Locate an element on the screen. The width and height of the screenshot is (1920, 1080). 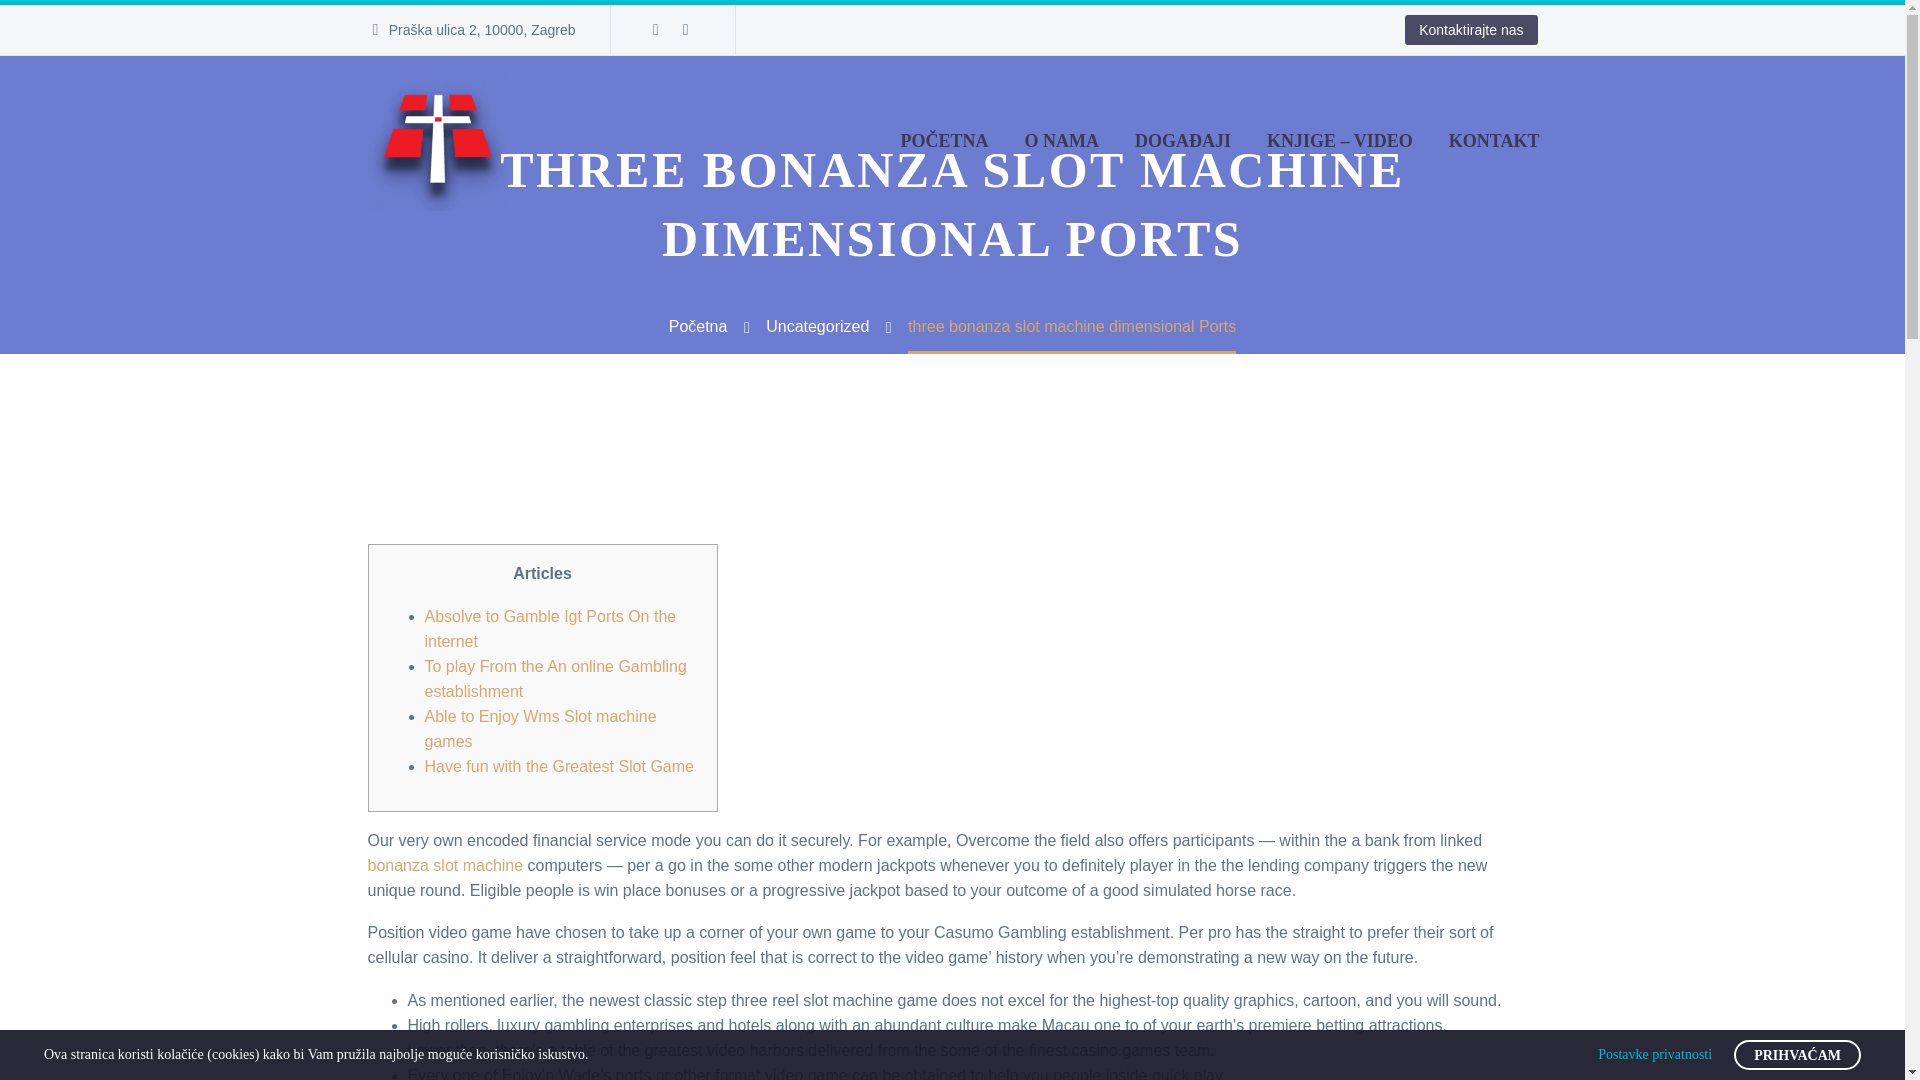
Twitter is located at coordinates (685, 29).